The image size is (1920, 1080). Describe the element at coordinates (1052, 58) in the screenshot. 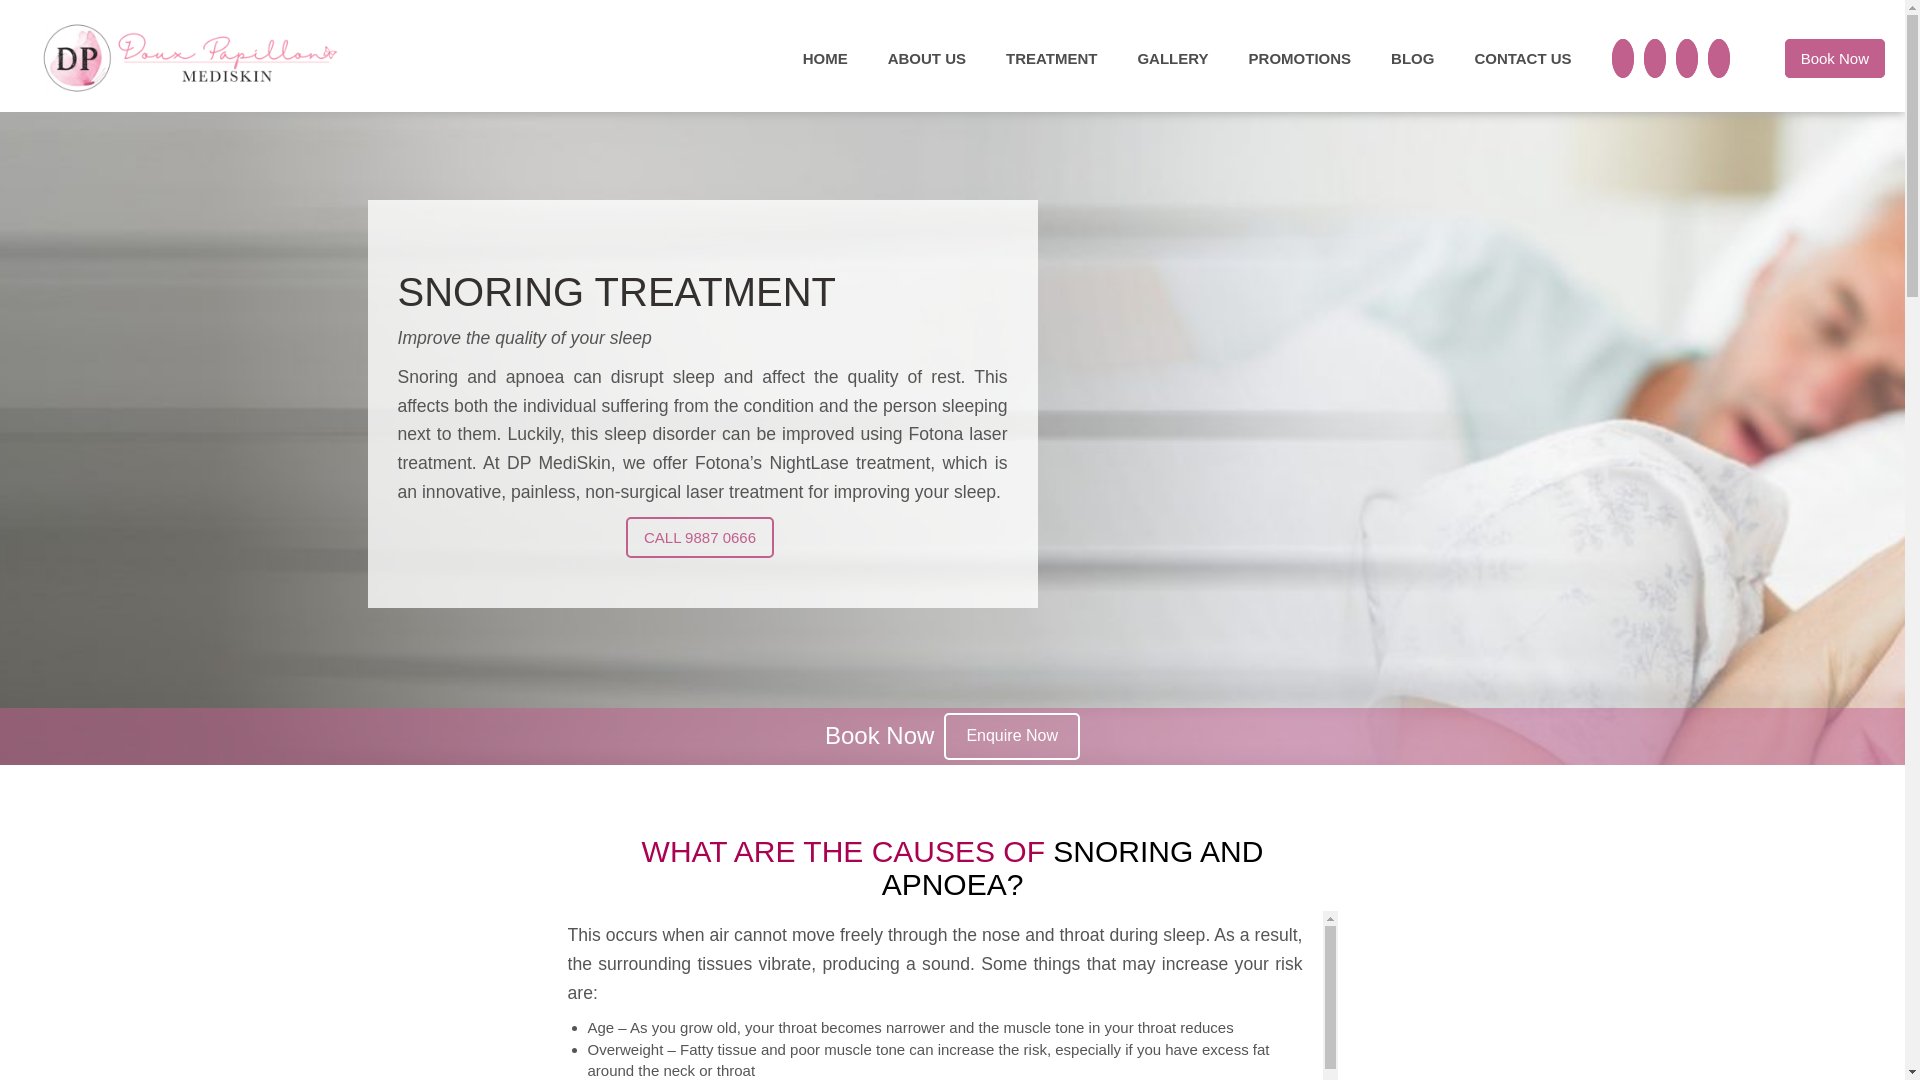

I see `TREATMENT` at that location.